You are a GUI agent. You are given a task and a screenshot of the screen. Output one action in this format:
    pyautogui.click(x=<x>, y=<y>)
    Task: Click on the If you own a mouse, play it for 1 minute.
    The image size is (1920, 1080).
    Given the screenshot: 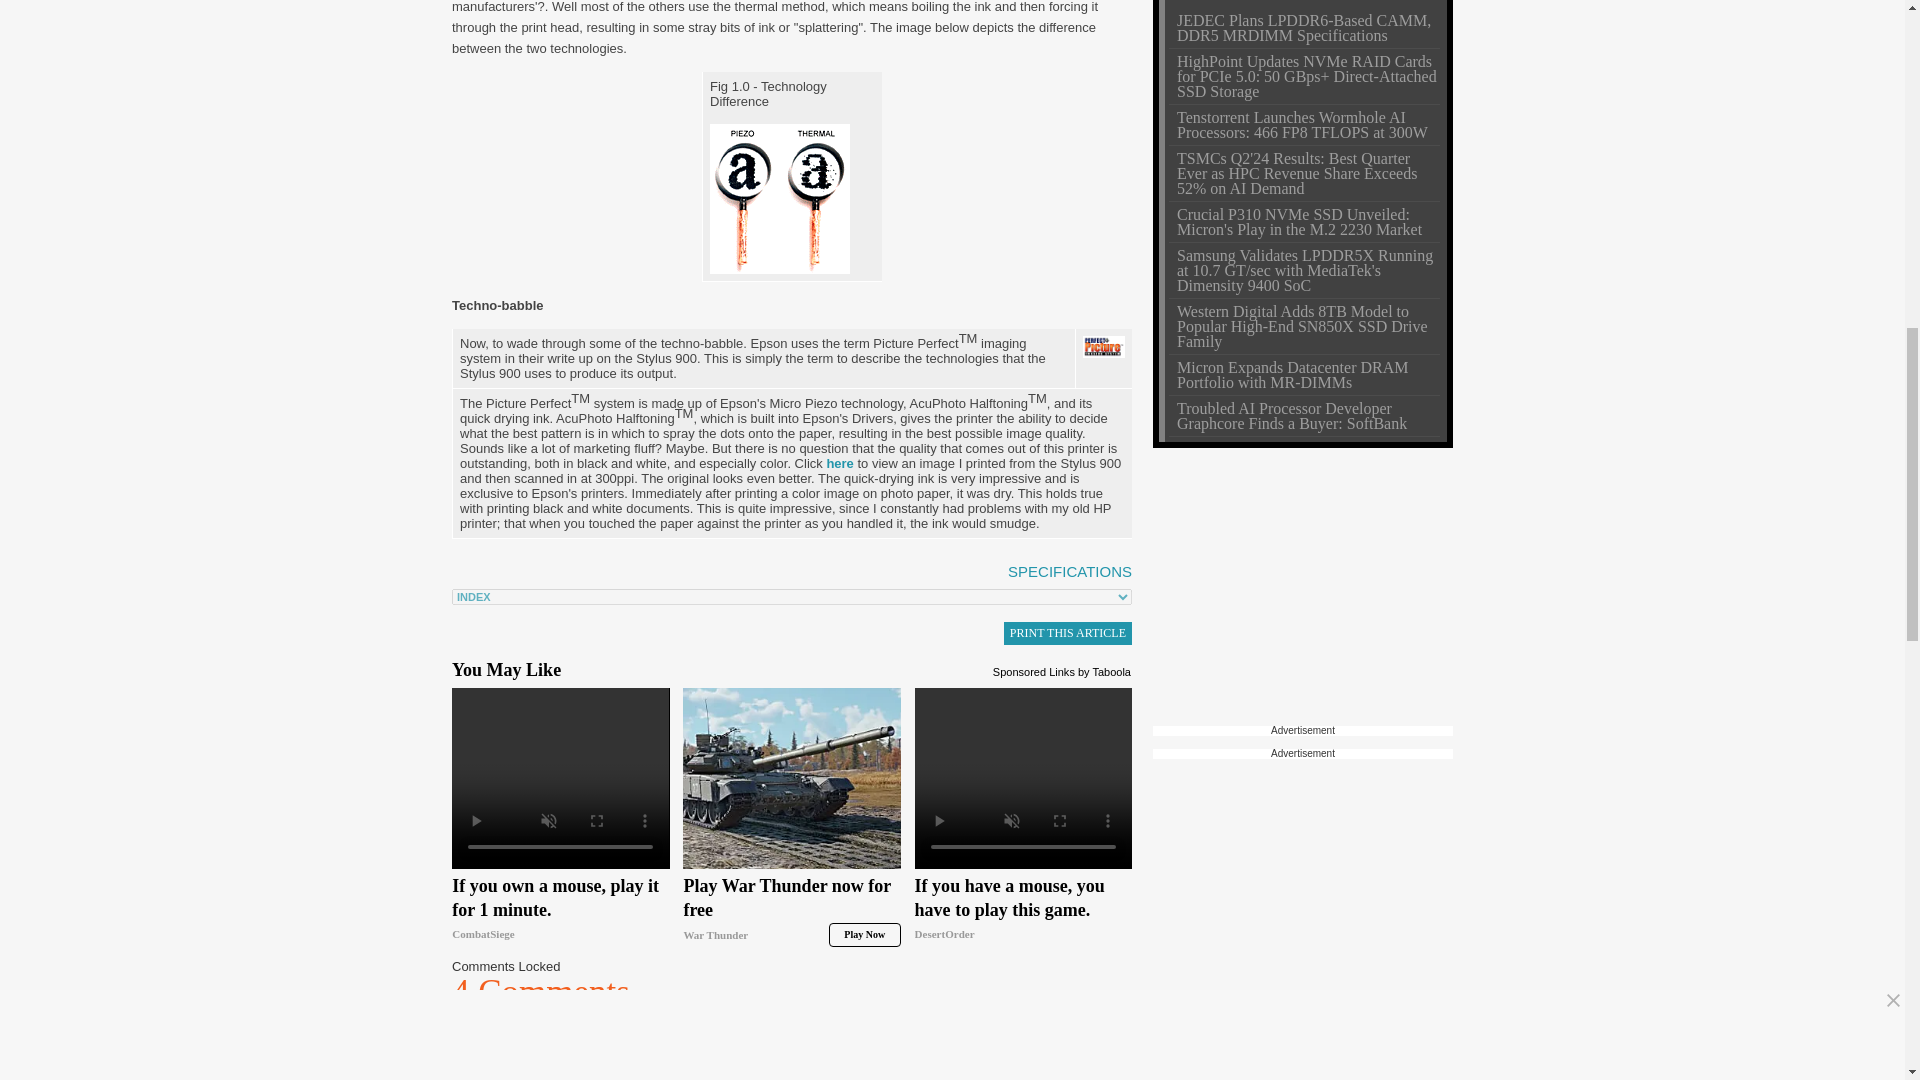 What is the action you would take?
    pyautogui.click(x=560, y=778)
    